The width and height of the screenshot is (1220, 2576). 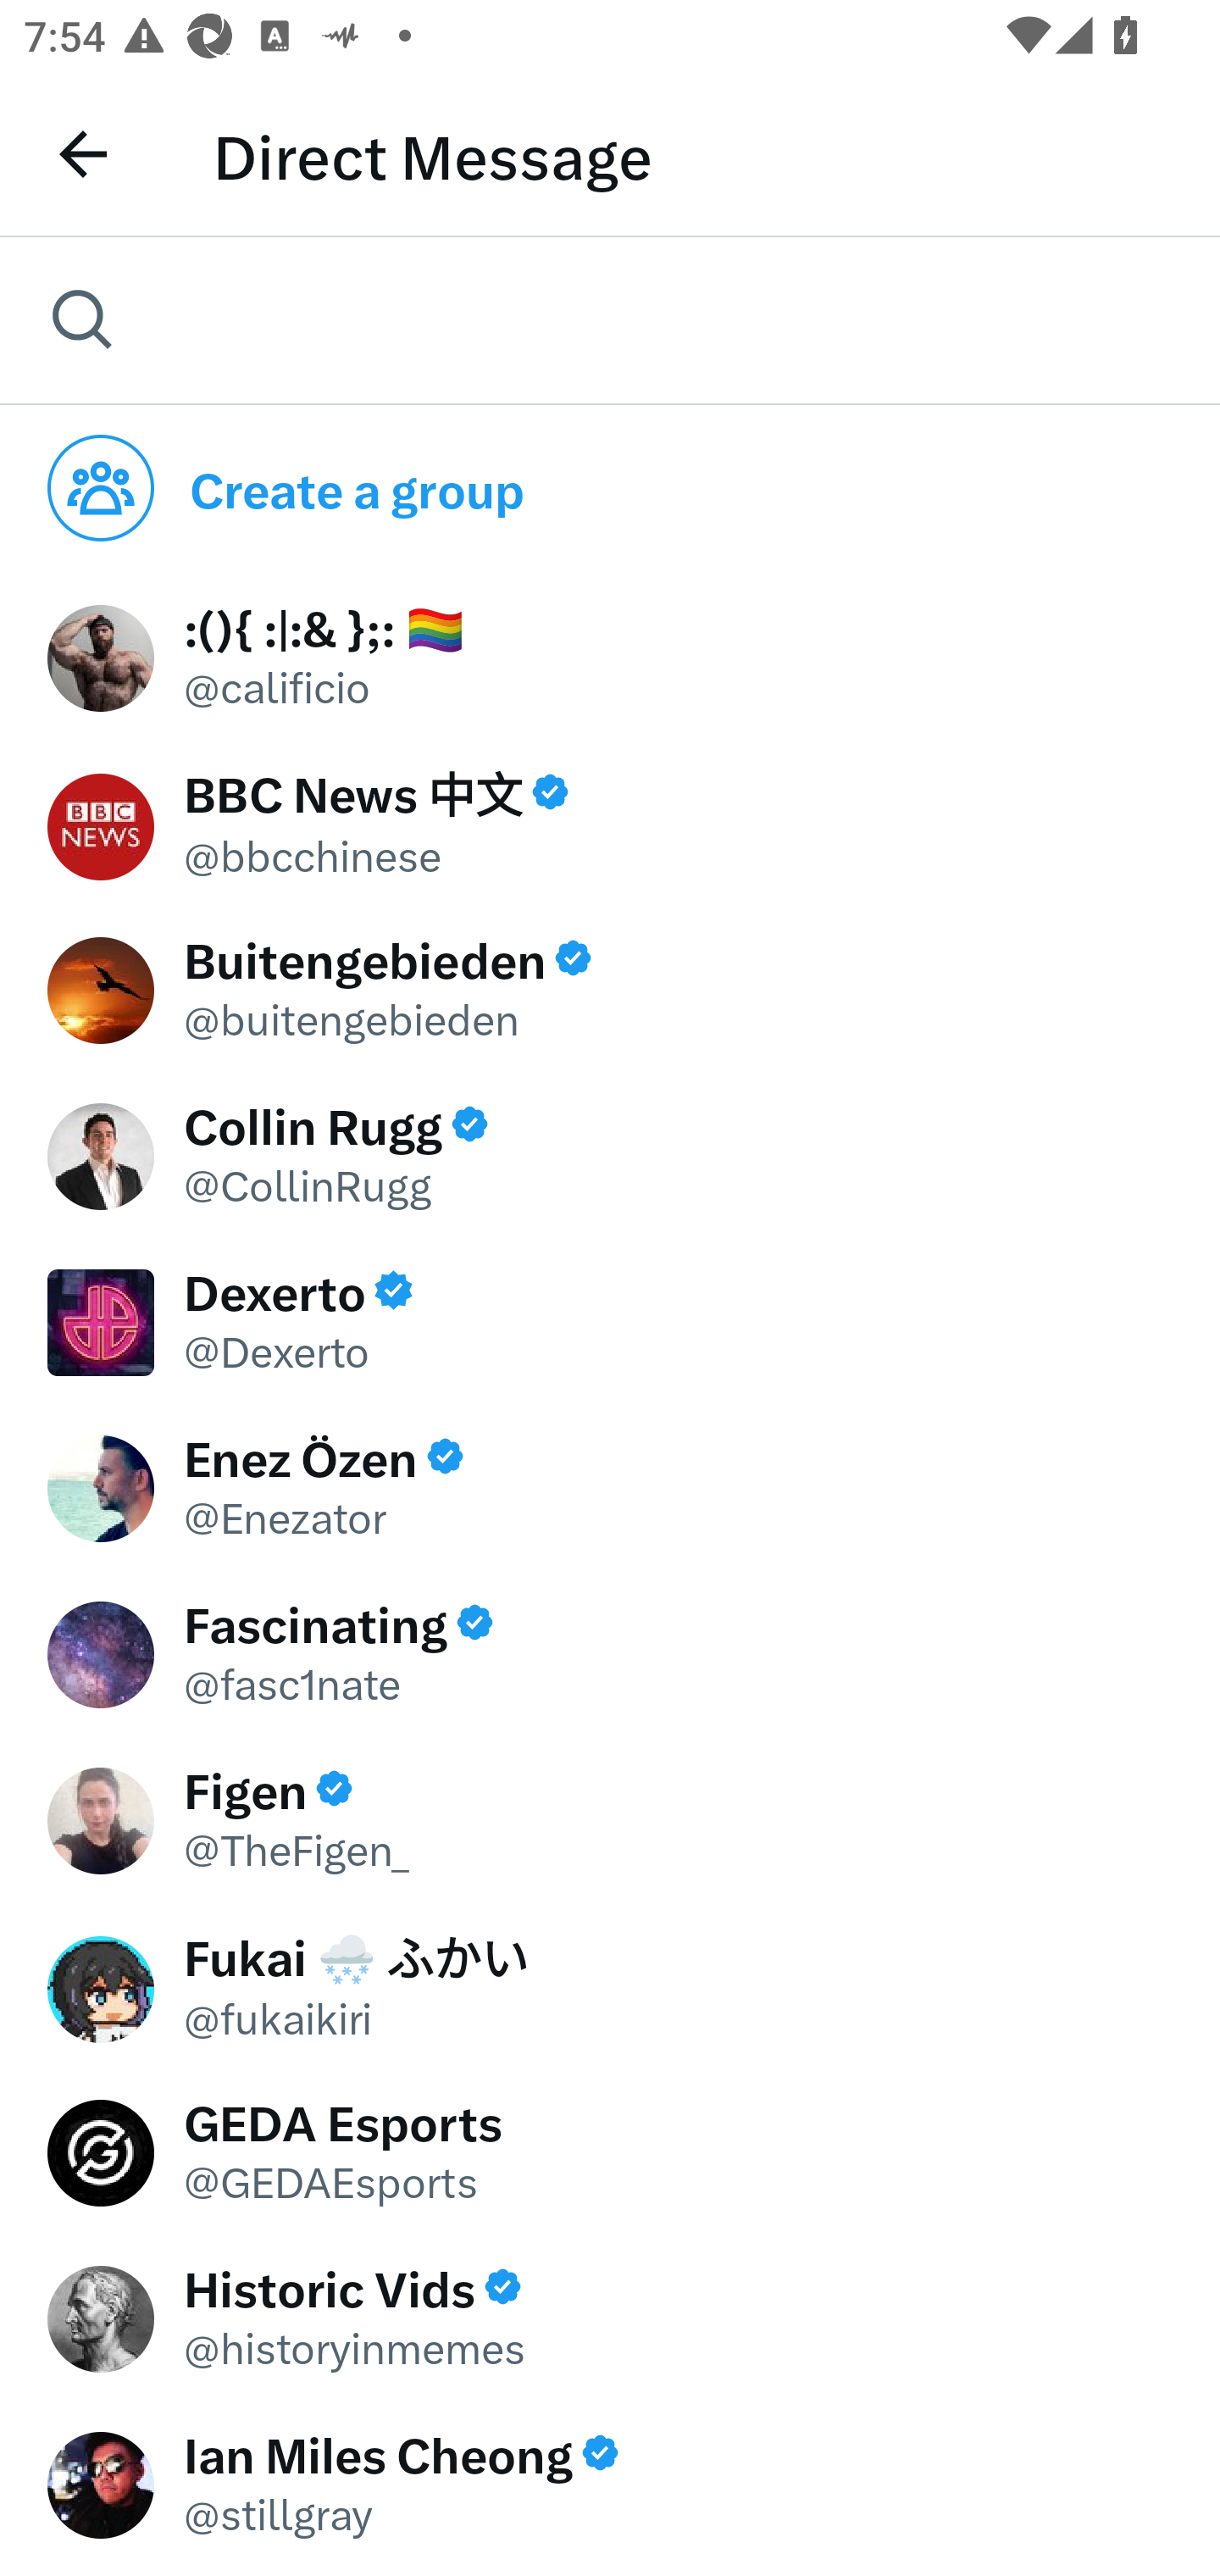 I want to click on Navigate up, so click(x=76, y=154).